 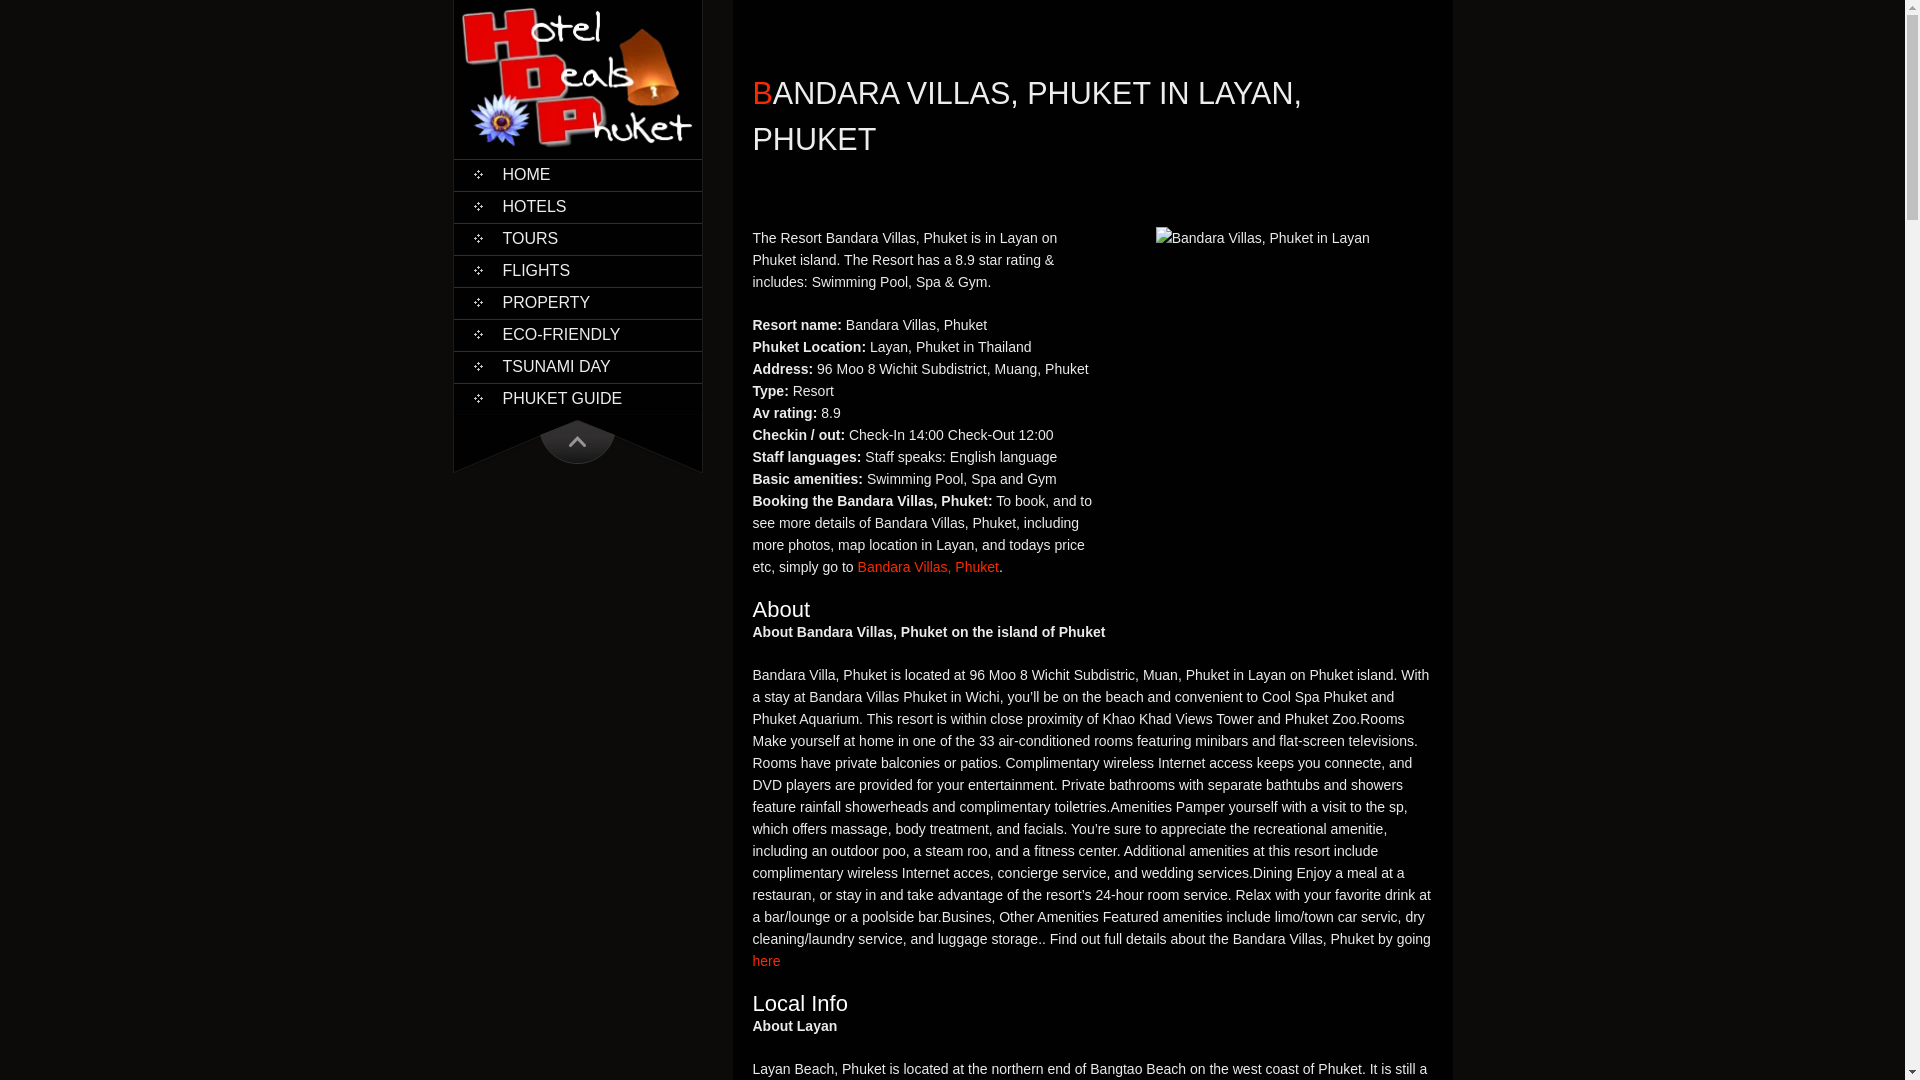 What do you see at coordinates (766, 960) in the screenshot?
I see `here` at bounding box center [766, 960].